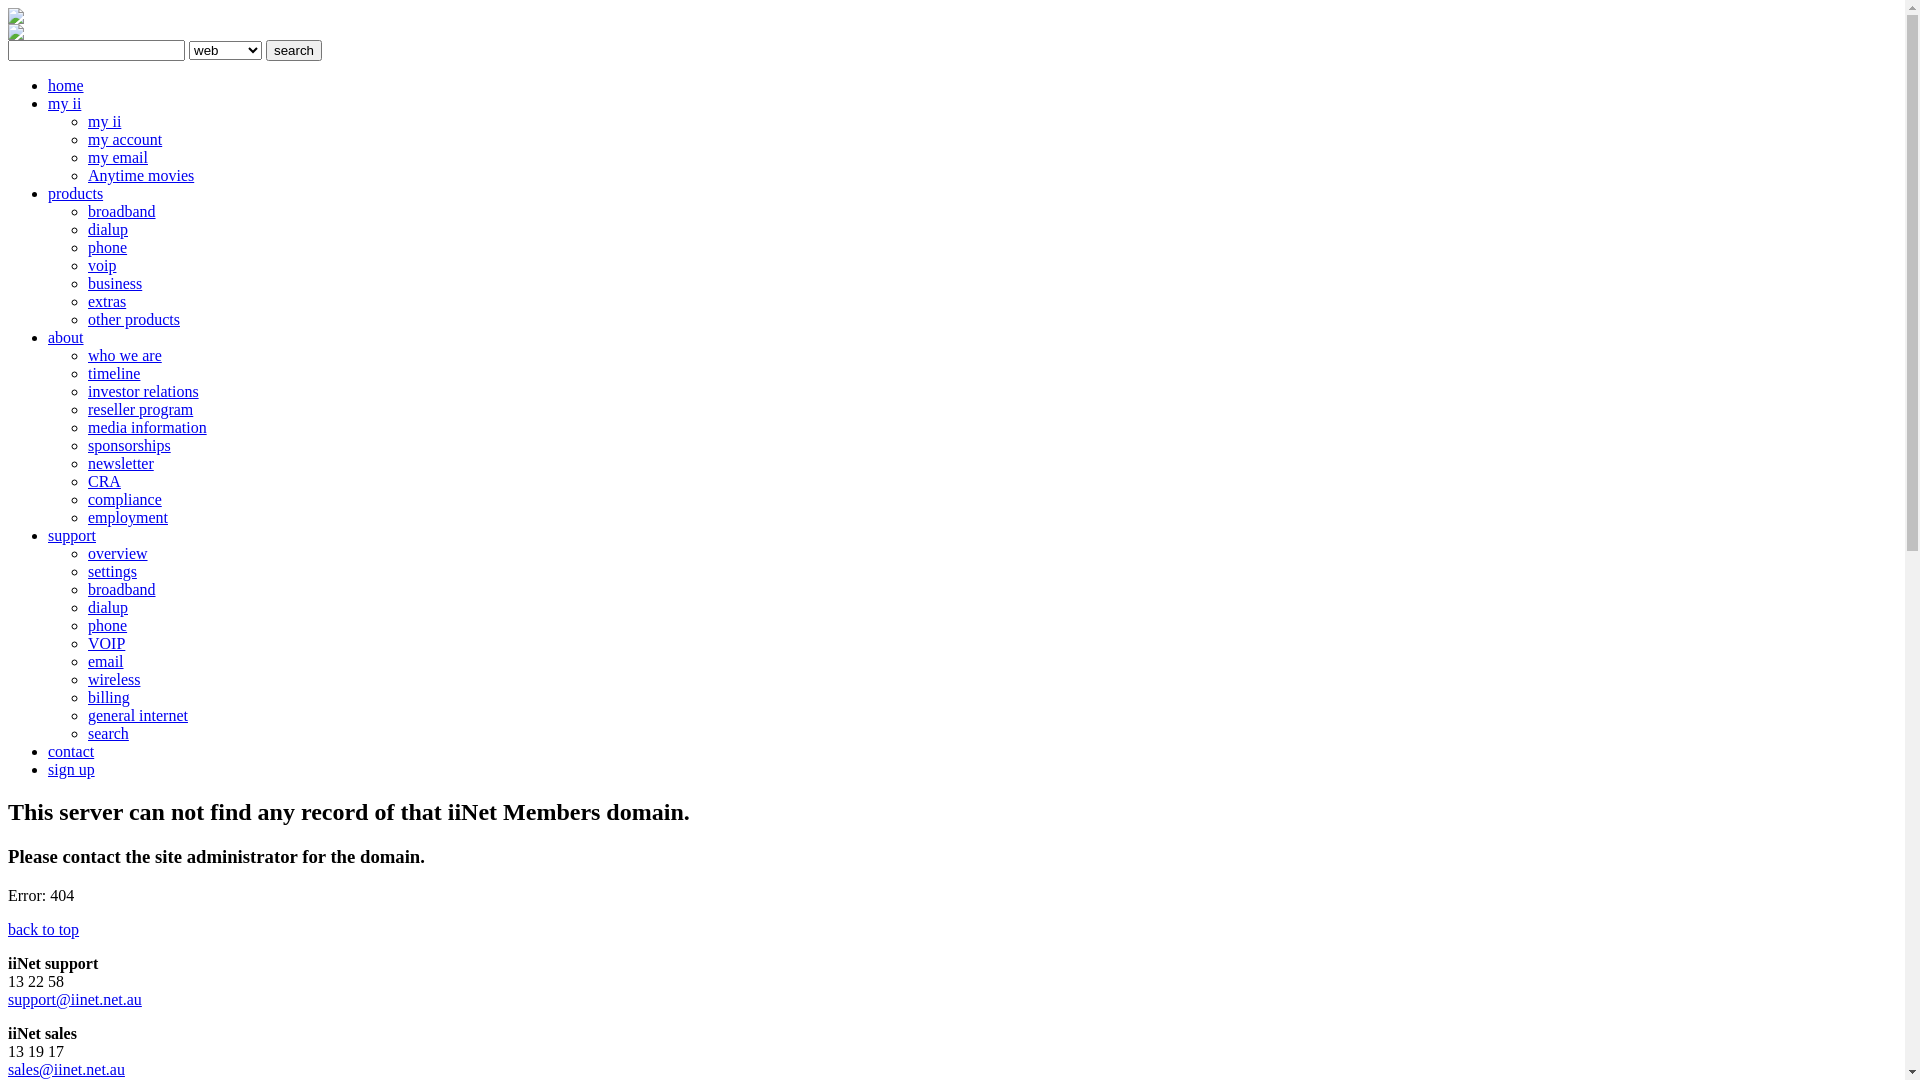 Image resolution: width=1920 pixels, height=1080 pixels. What do you see at coordinates (108, 734) in the screenshot?
I see `search` at bounding box center [108, 734].